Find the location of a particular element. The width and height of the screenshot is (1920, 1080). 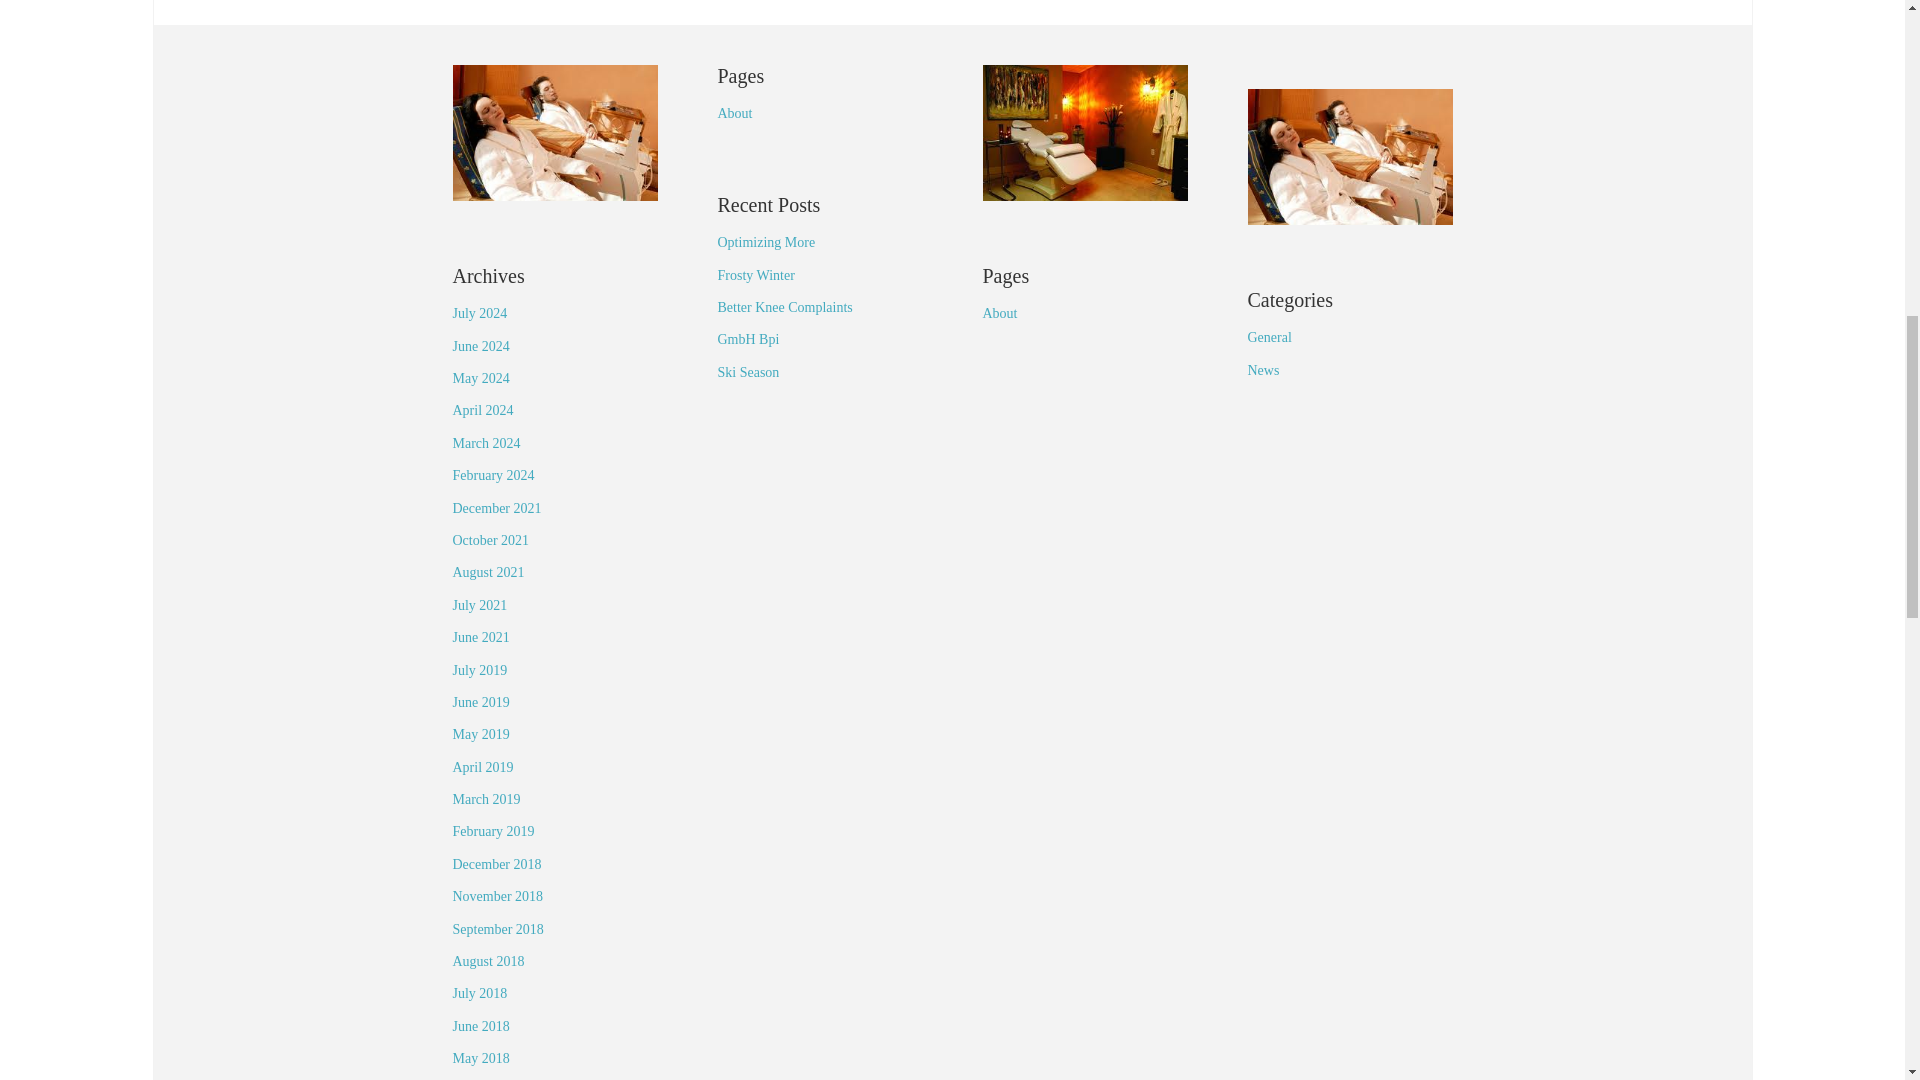

July 2018 is located at coordinates (478, 994).